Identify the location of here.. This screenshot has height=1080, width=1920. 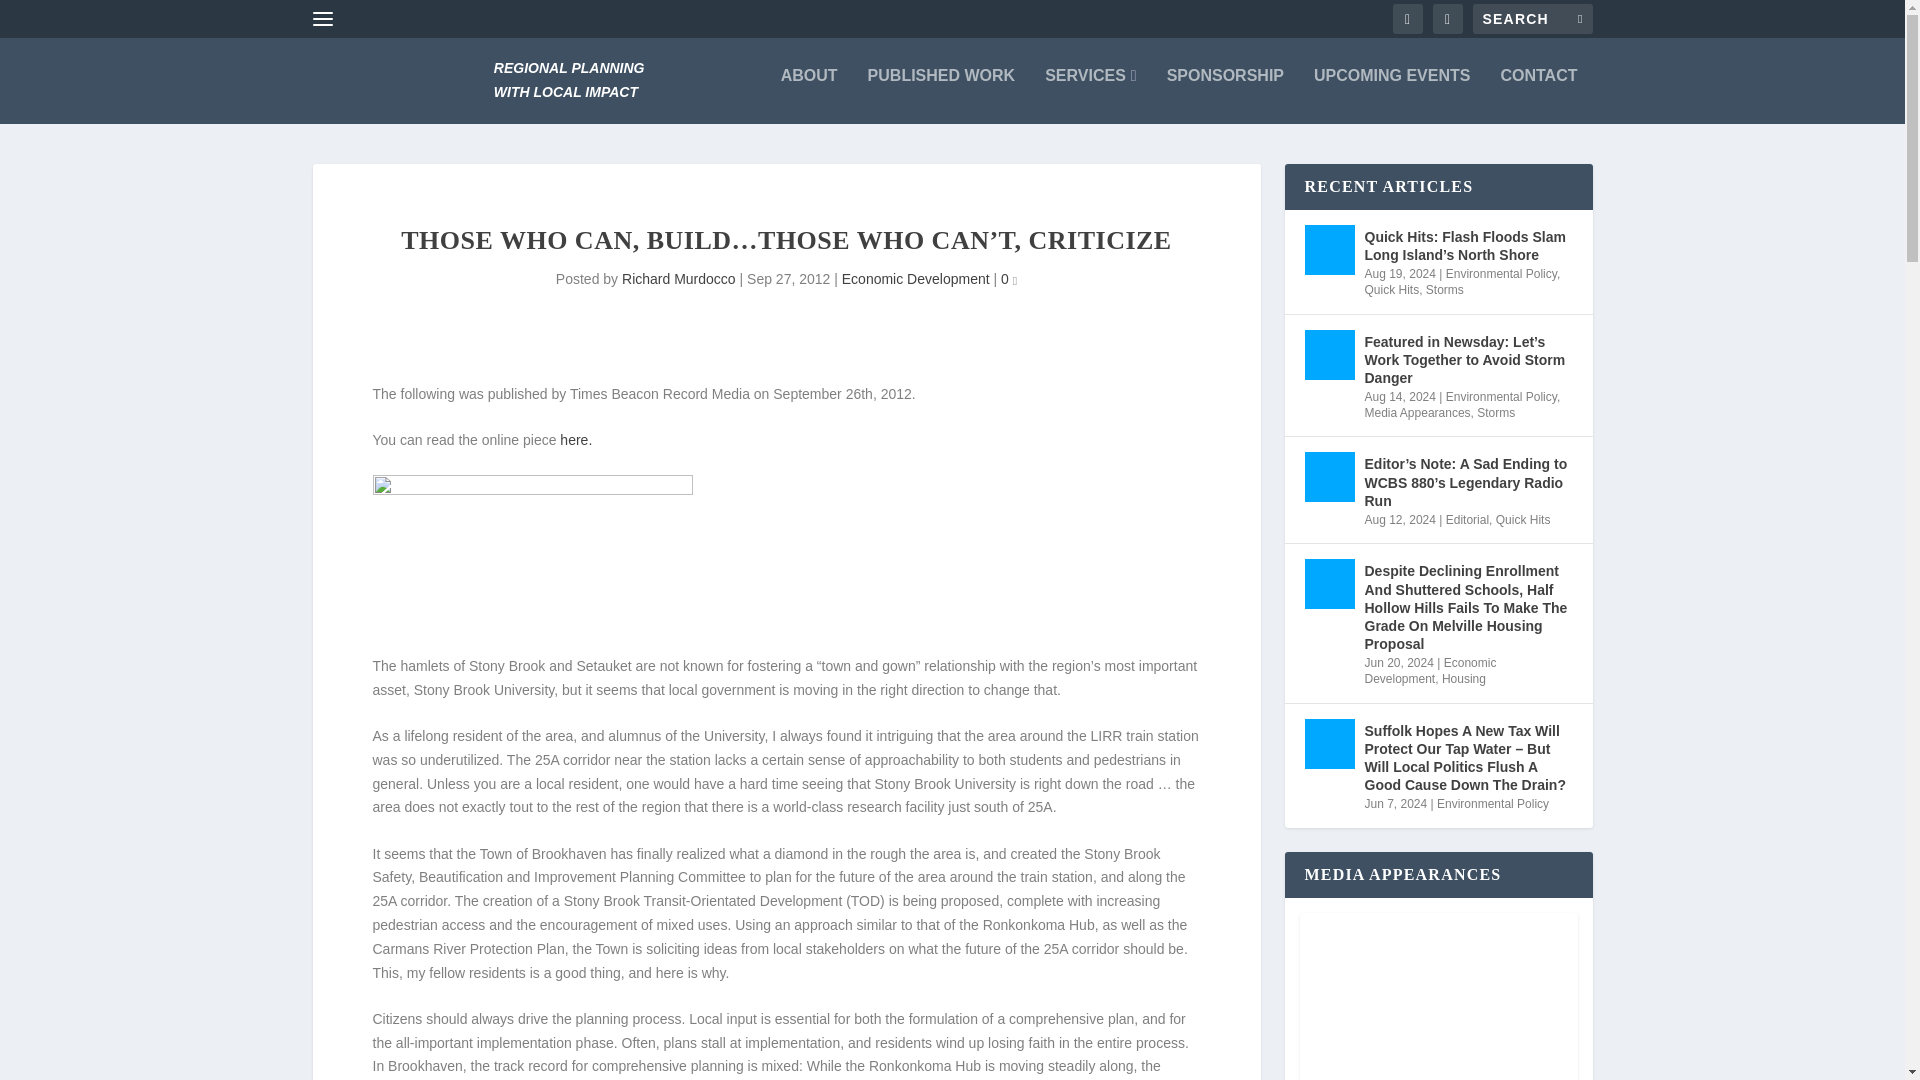
(576, 440).